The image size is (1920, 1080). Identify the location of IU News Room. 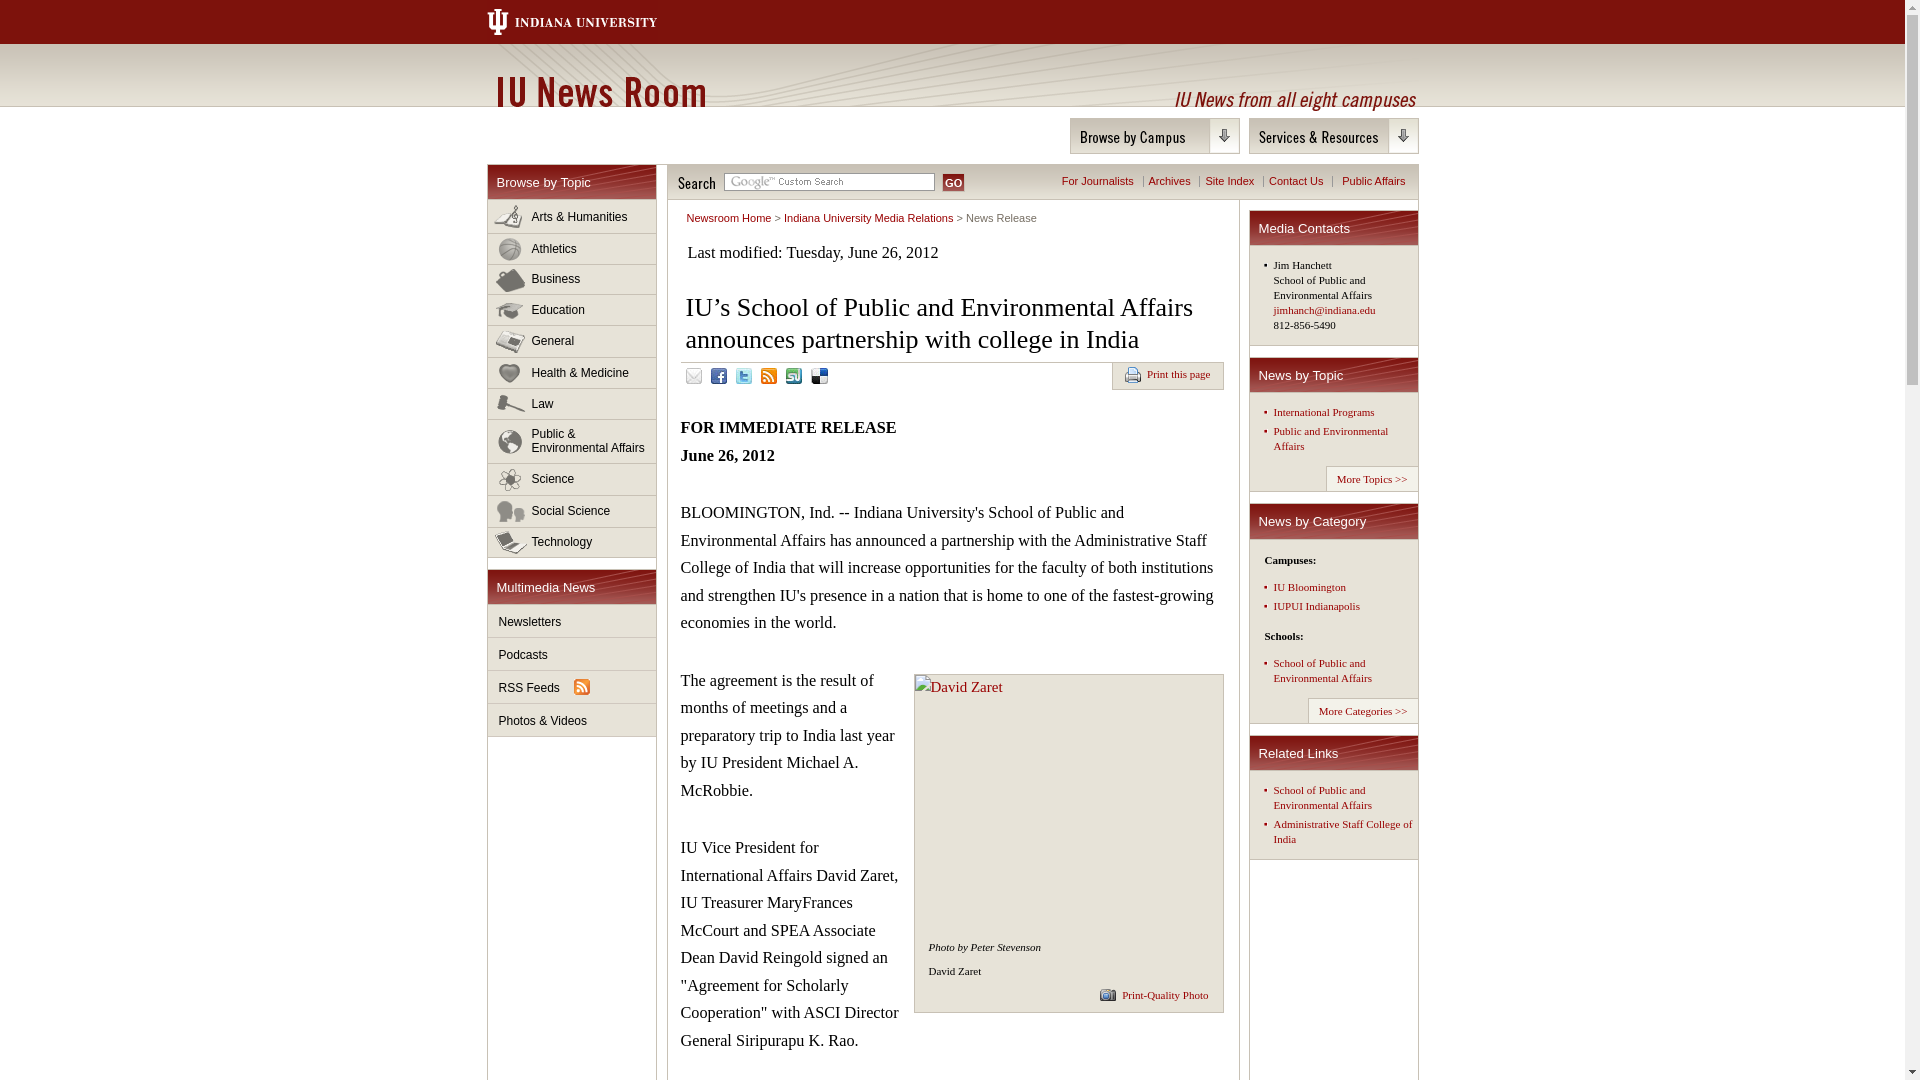
(600, 91).